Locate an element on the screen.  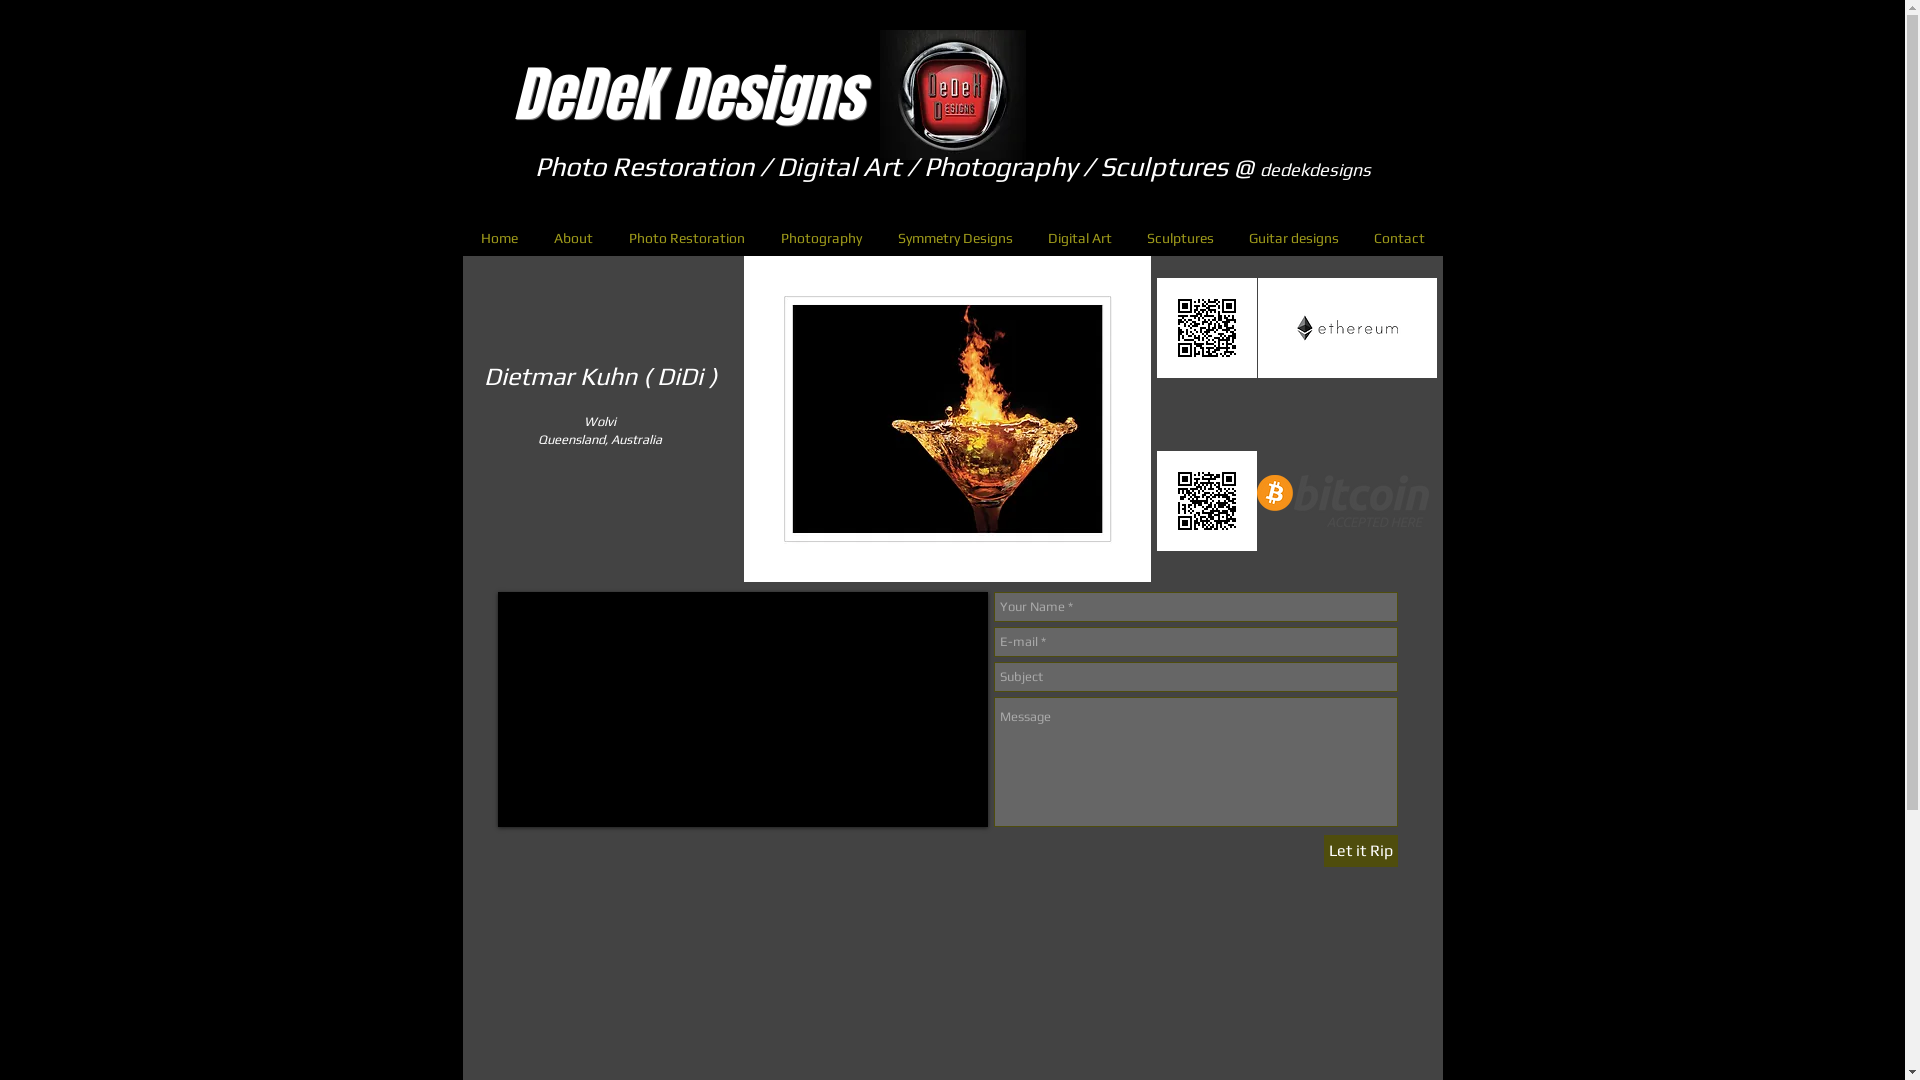
Let it Rip is located at coordinates (1361, 851).